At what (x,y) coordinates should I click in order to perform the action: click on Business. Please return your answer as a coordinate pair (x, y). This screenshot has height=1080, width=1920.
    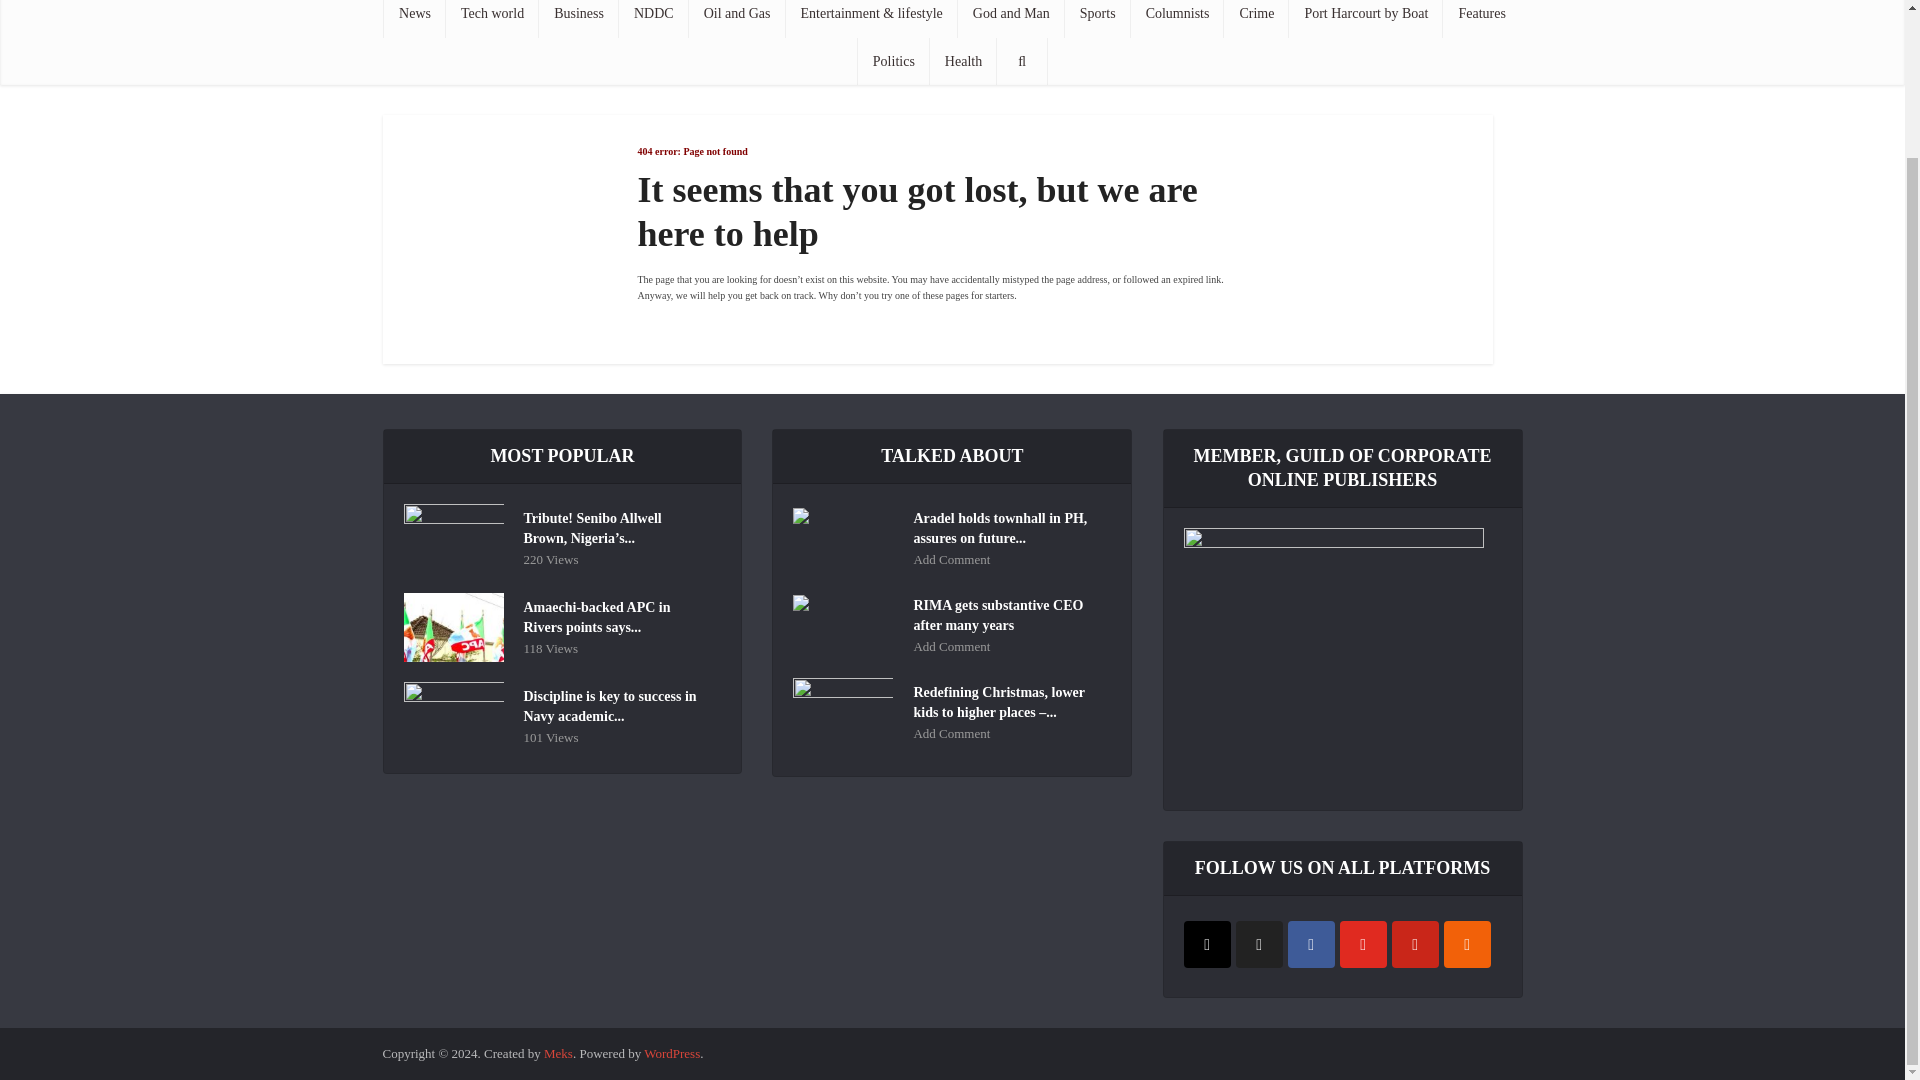
    Looking at the image, I should click on (578, 18).